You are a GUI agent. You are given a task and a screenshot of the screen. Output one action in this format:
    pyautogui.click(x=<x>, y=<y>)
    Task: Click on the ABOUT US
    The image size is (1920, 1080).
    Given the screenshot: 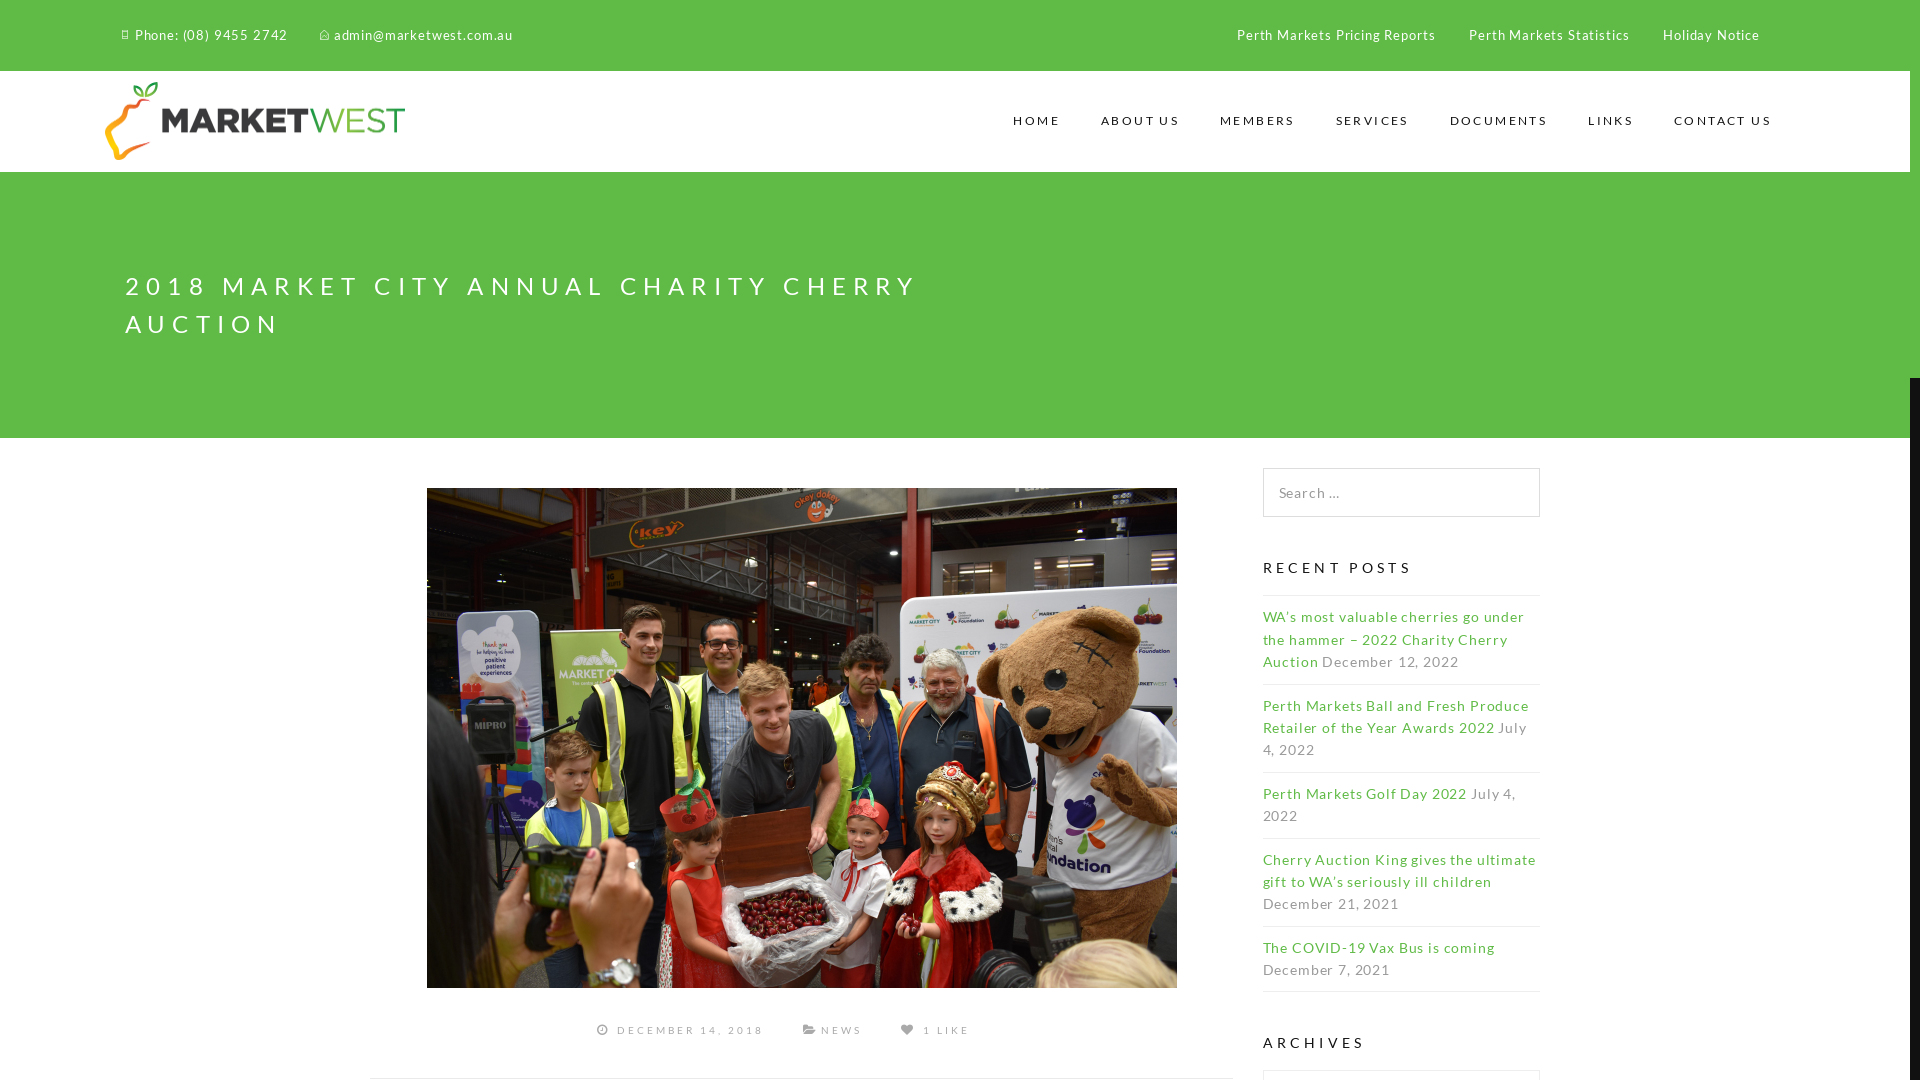 What is the action you would take?
    pyautogui.click(x=1140, y=122)
    